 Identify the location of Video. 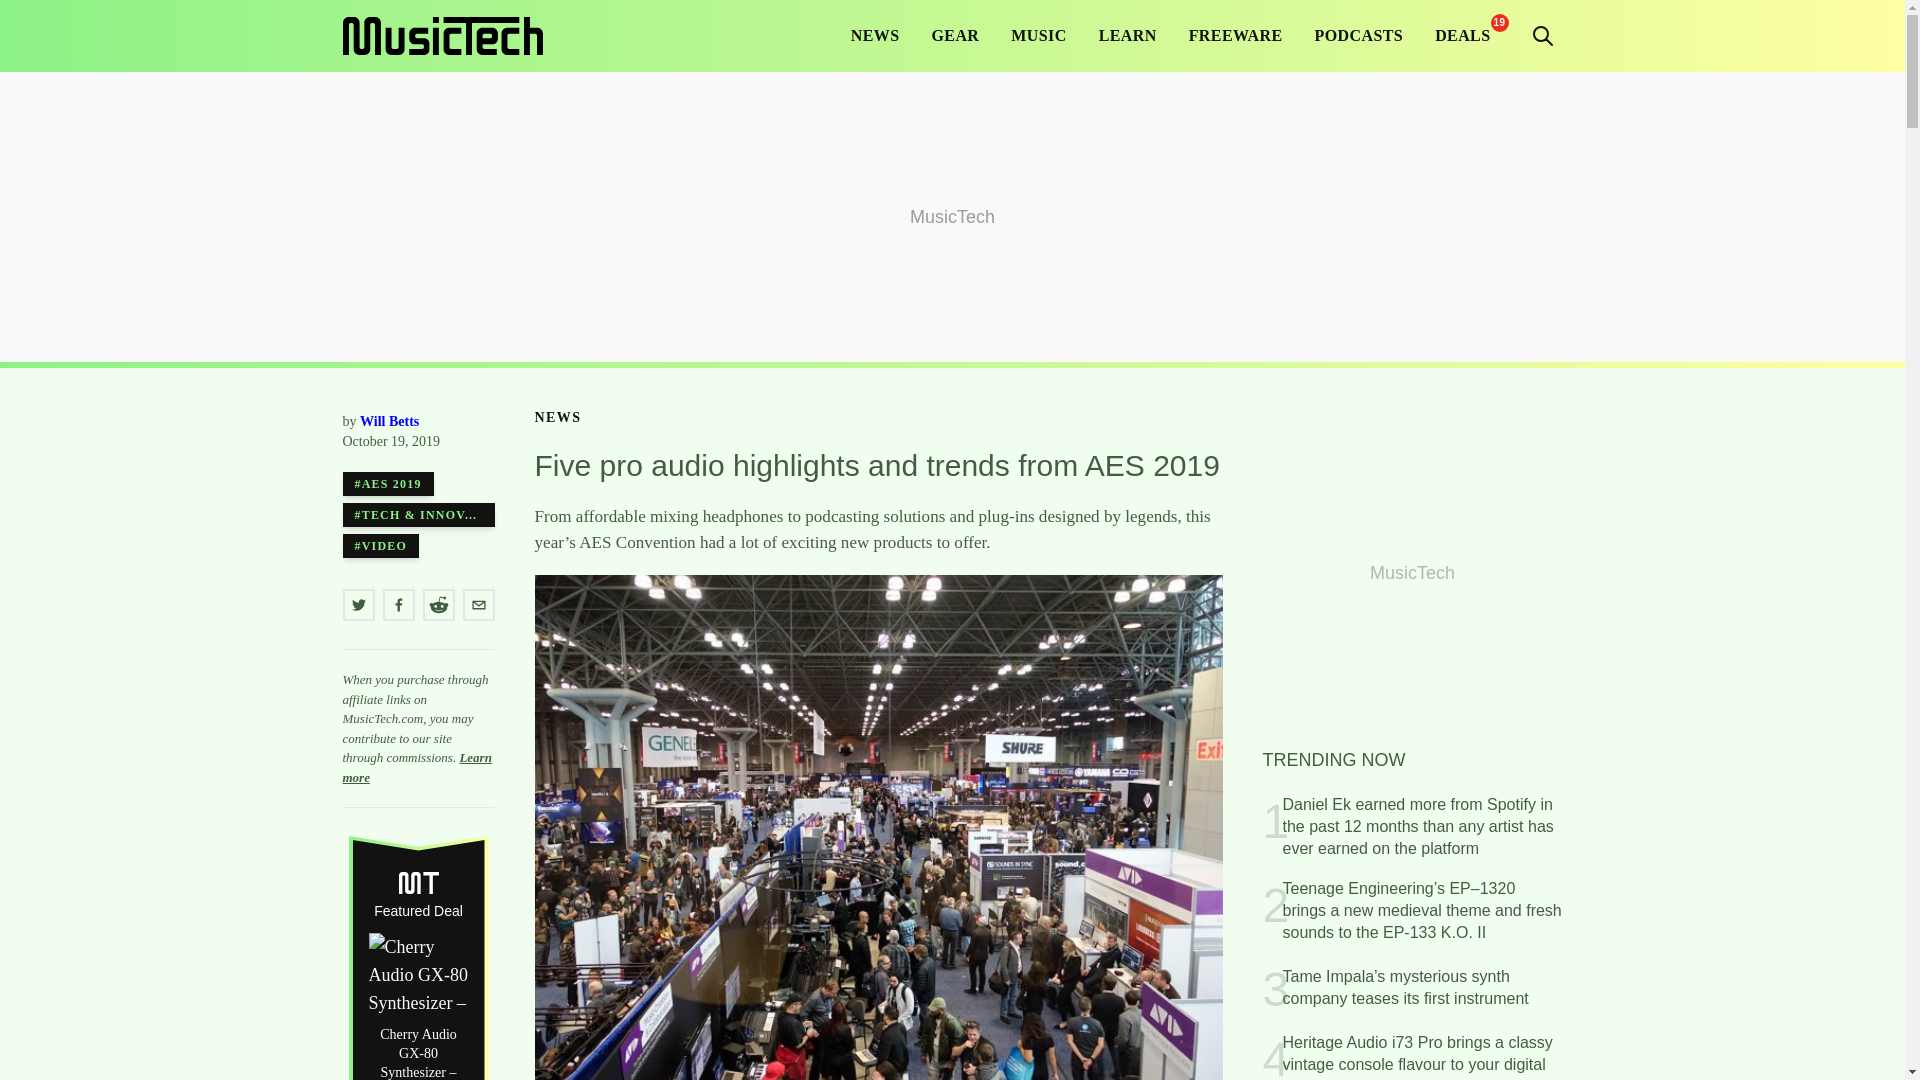
(380, 546).